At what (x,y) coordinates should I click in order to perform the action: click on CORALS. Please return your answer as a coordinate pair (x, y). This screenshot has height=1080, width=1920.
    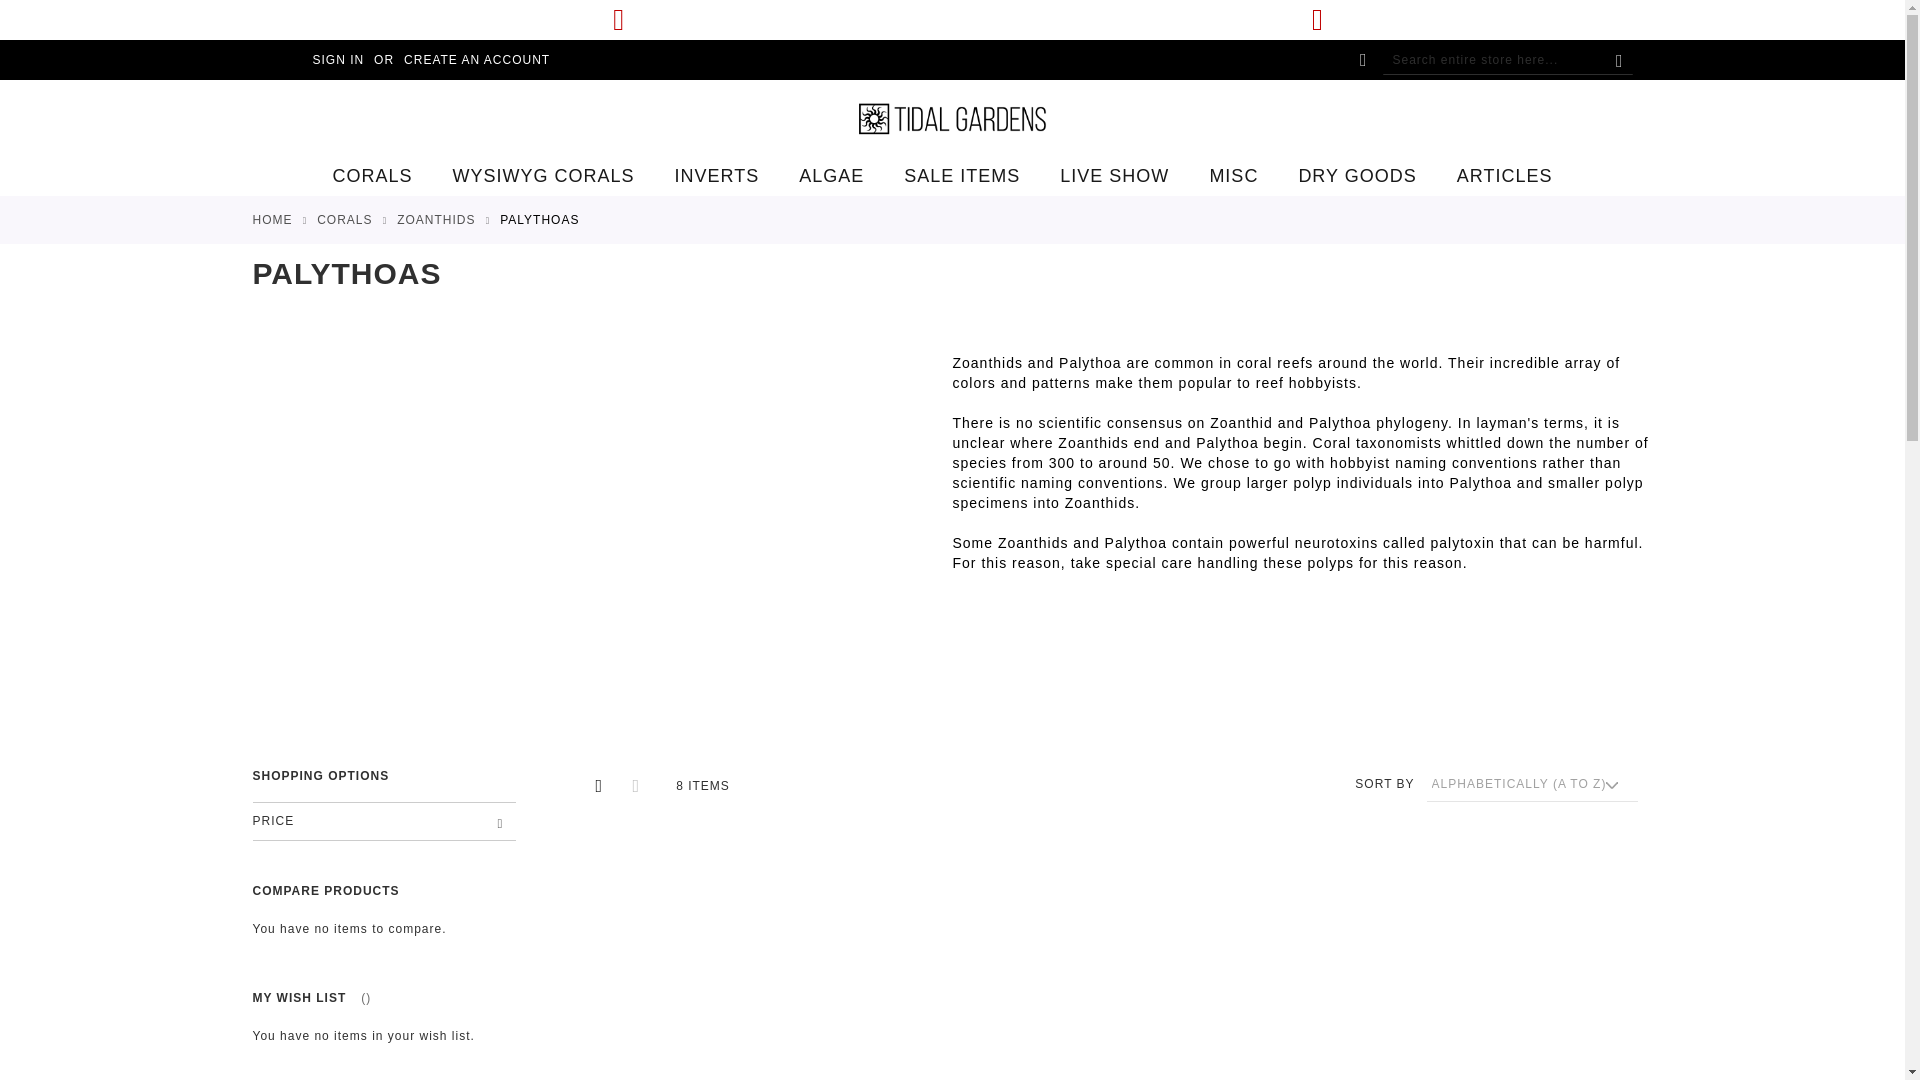
    Looking at the image, I should click on (384, 800).